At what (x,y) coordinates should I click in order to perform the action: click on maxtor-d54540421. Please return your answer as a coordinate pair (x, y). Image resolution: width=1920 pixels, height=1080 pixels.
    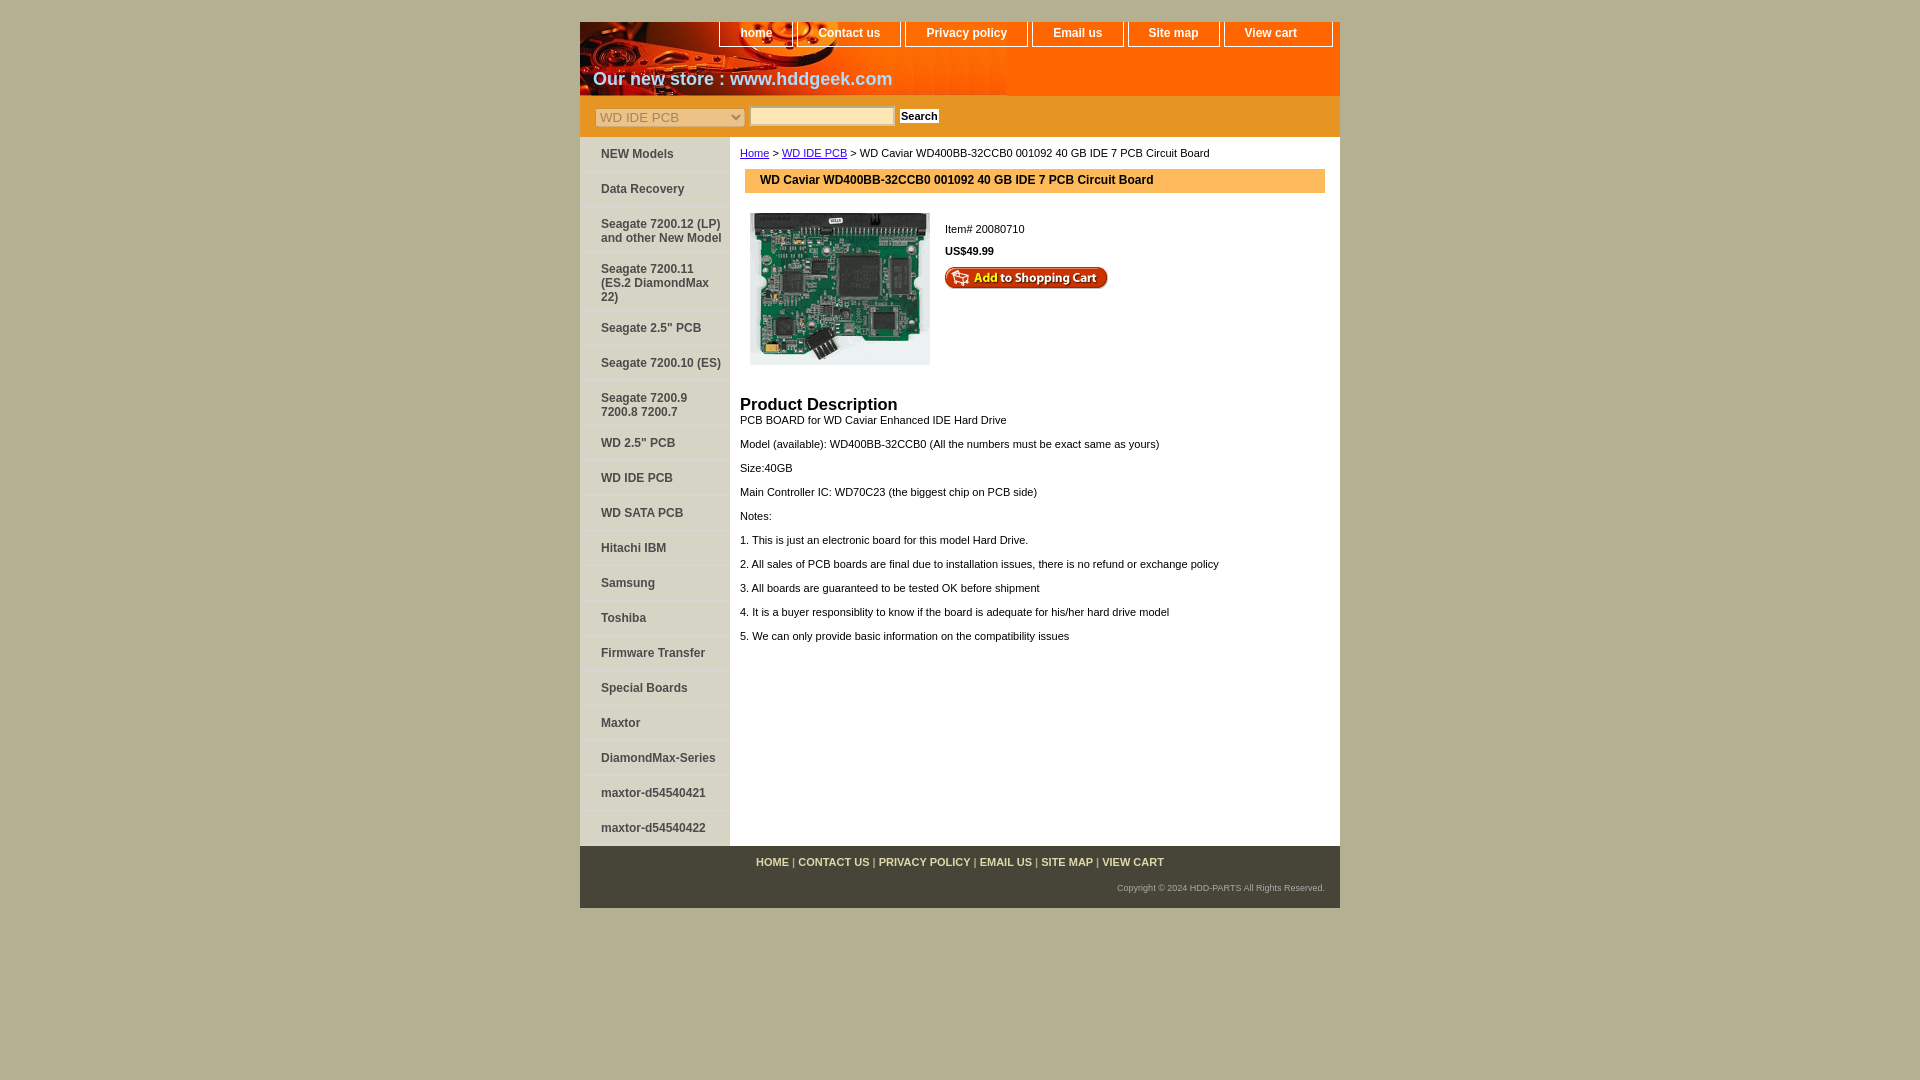
    Looking at the image, I should click on (654, 794).